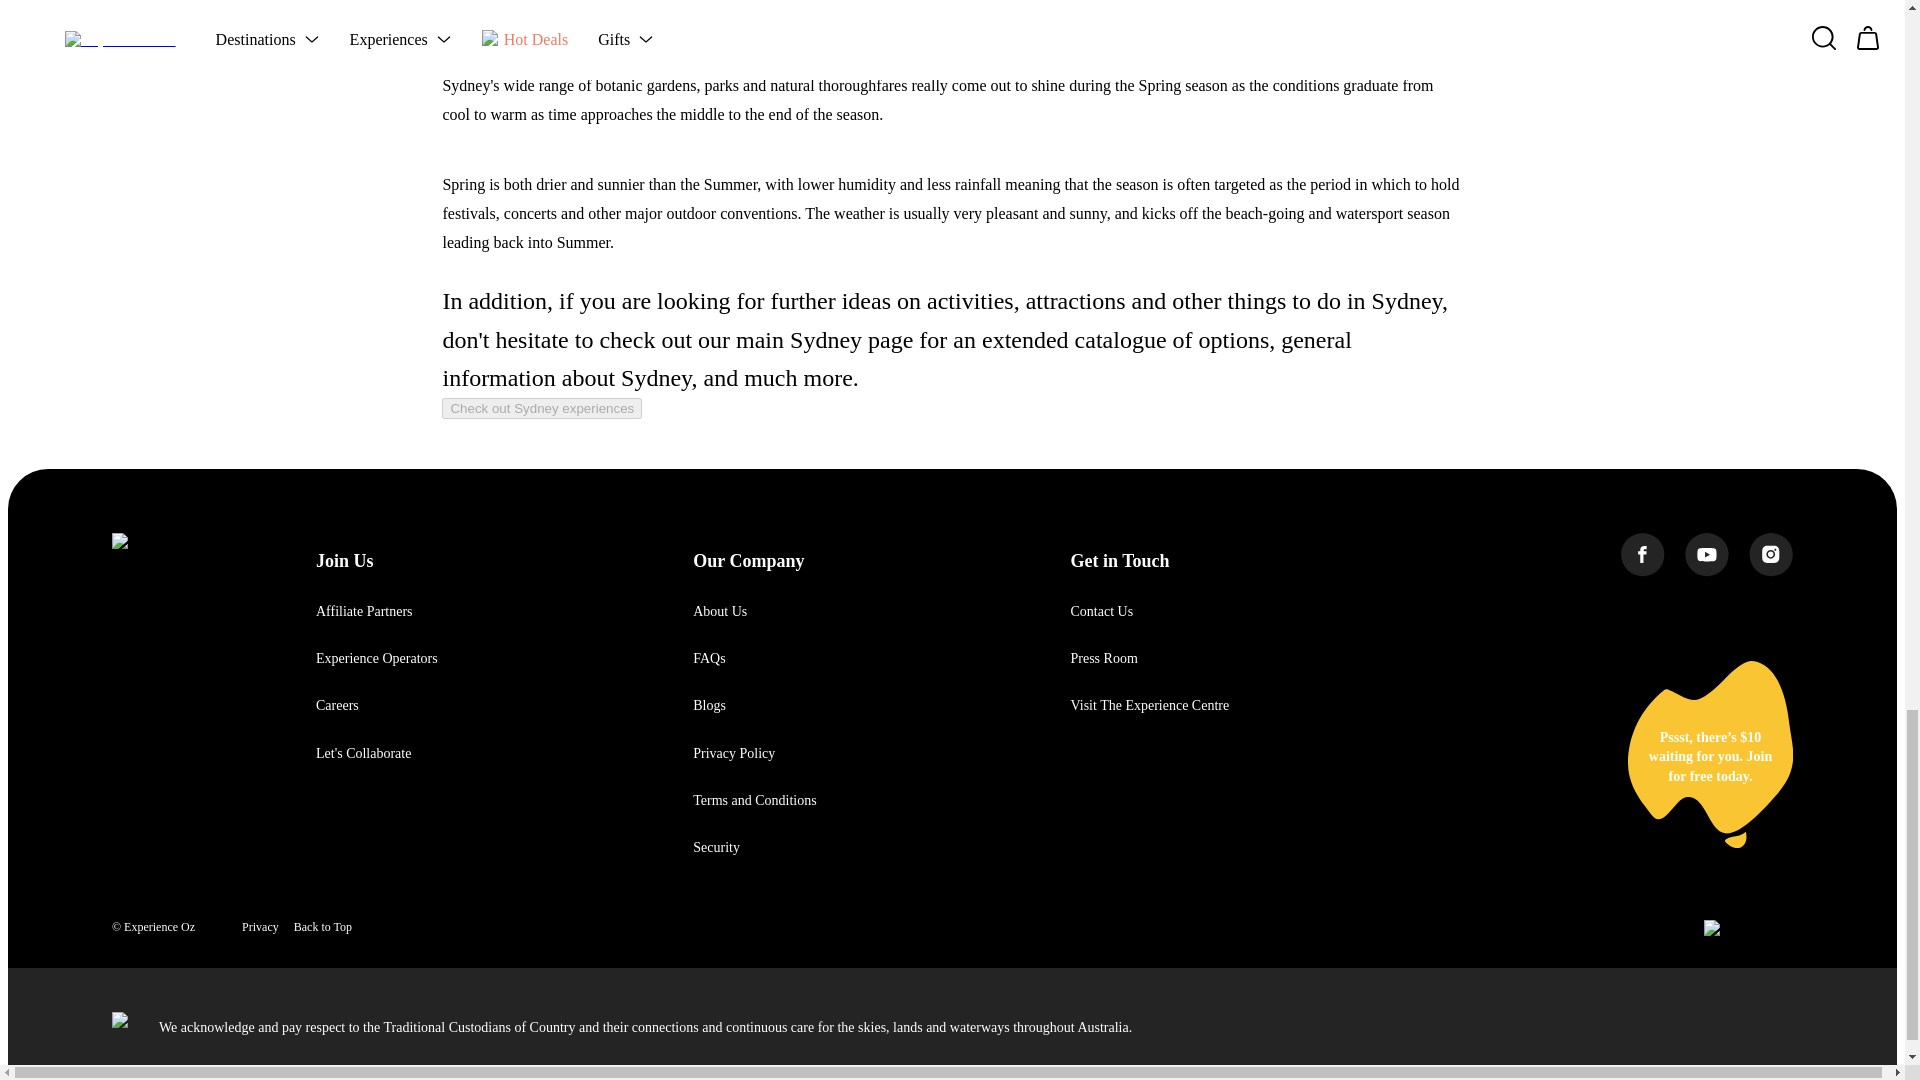  Describe the element at coordinates (716, 848) in the screenshot. I see `Security` at that location.